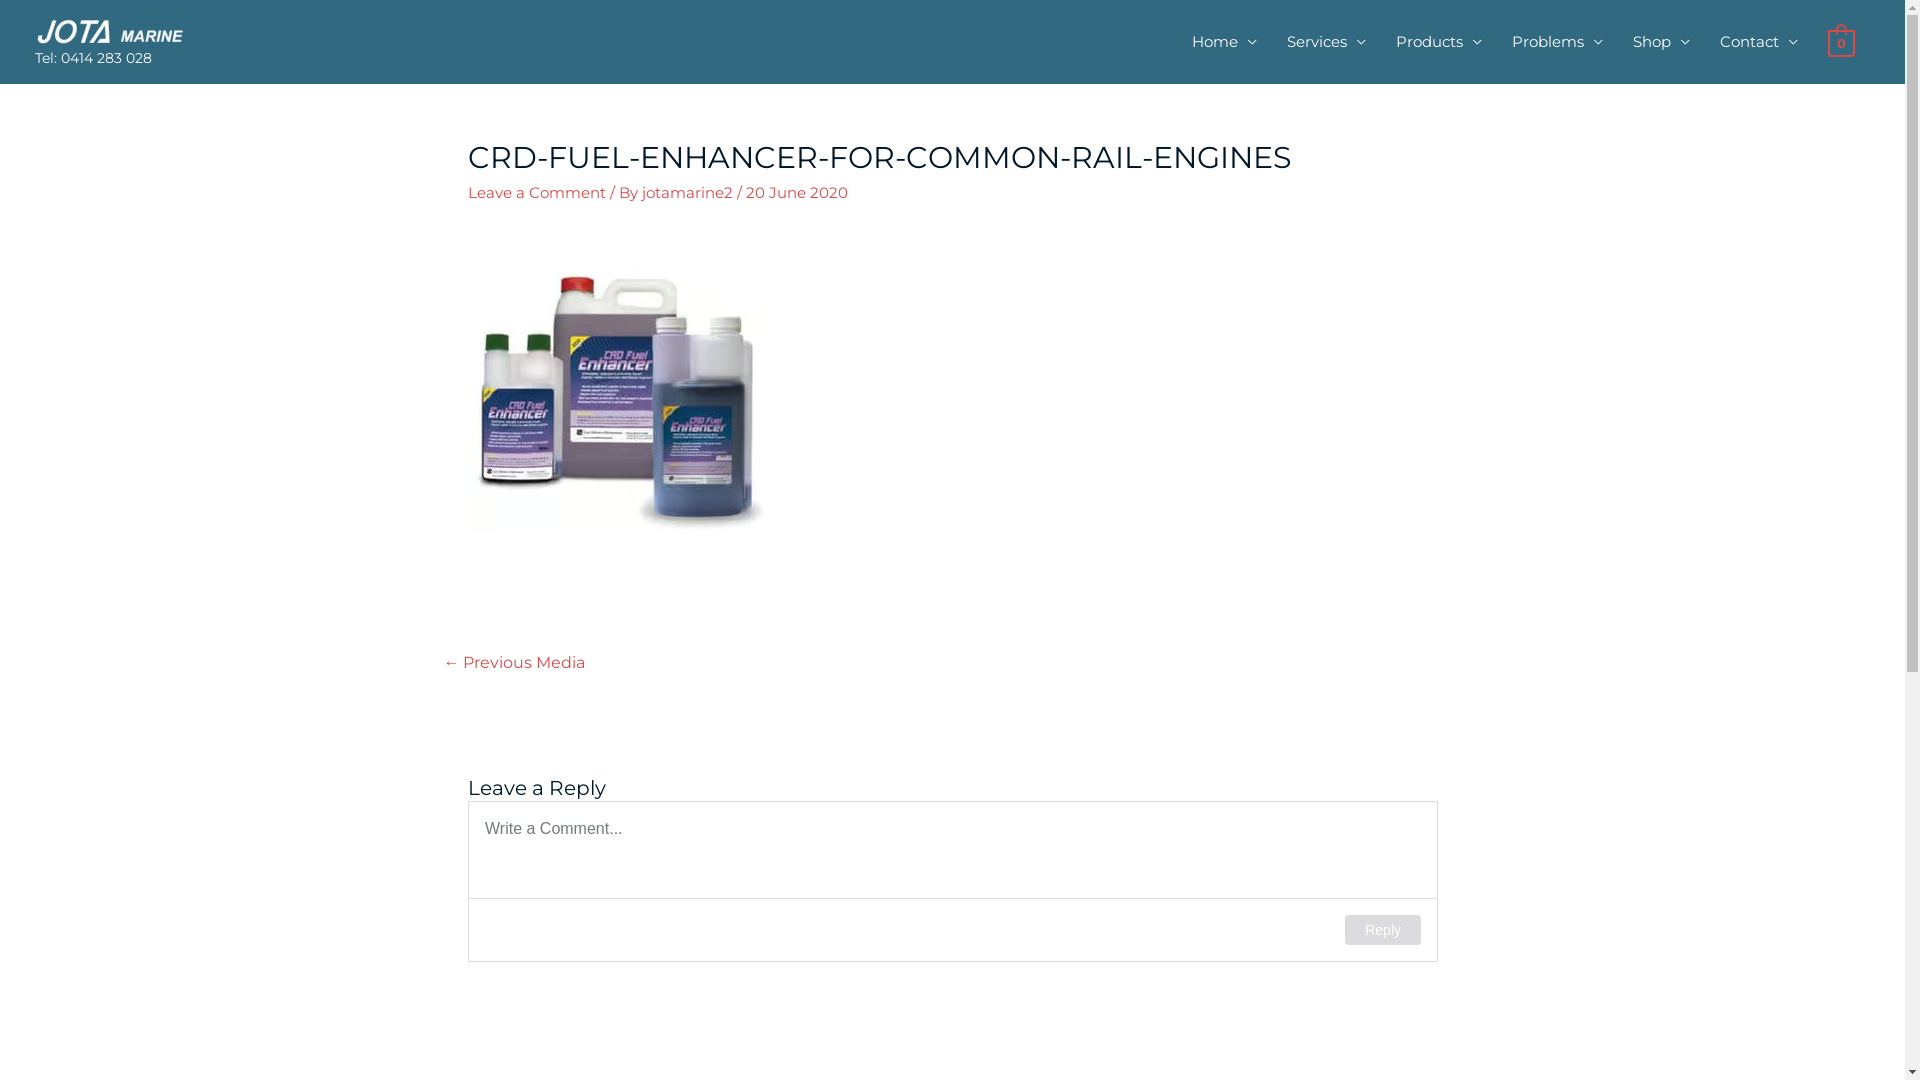  I want to click on Home, so click(1224, 42).